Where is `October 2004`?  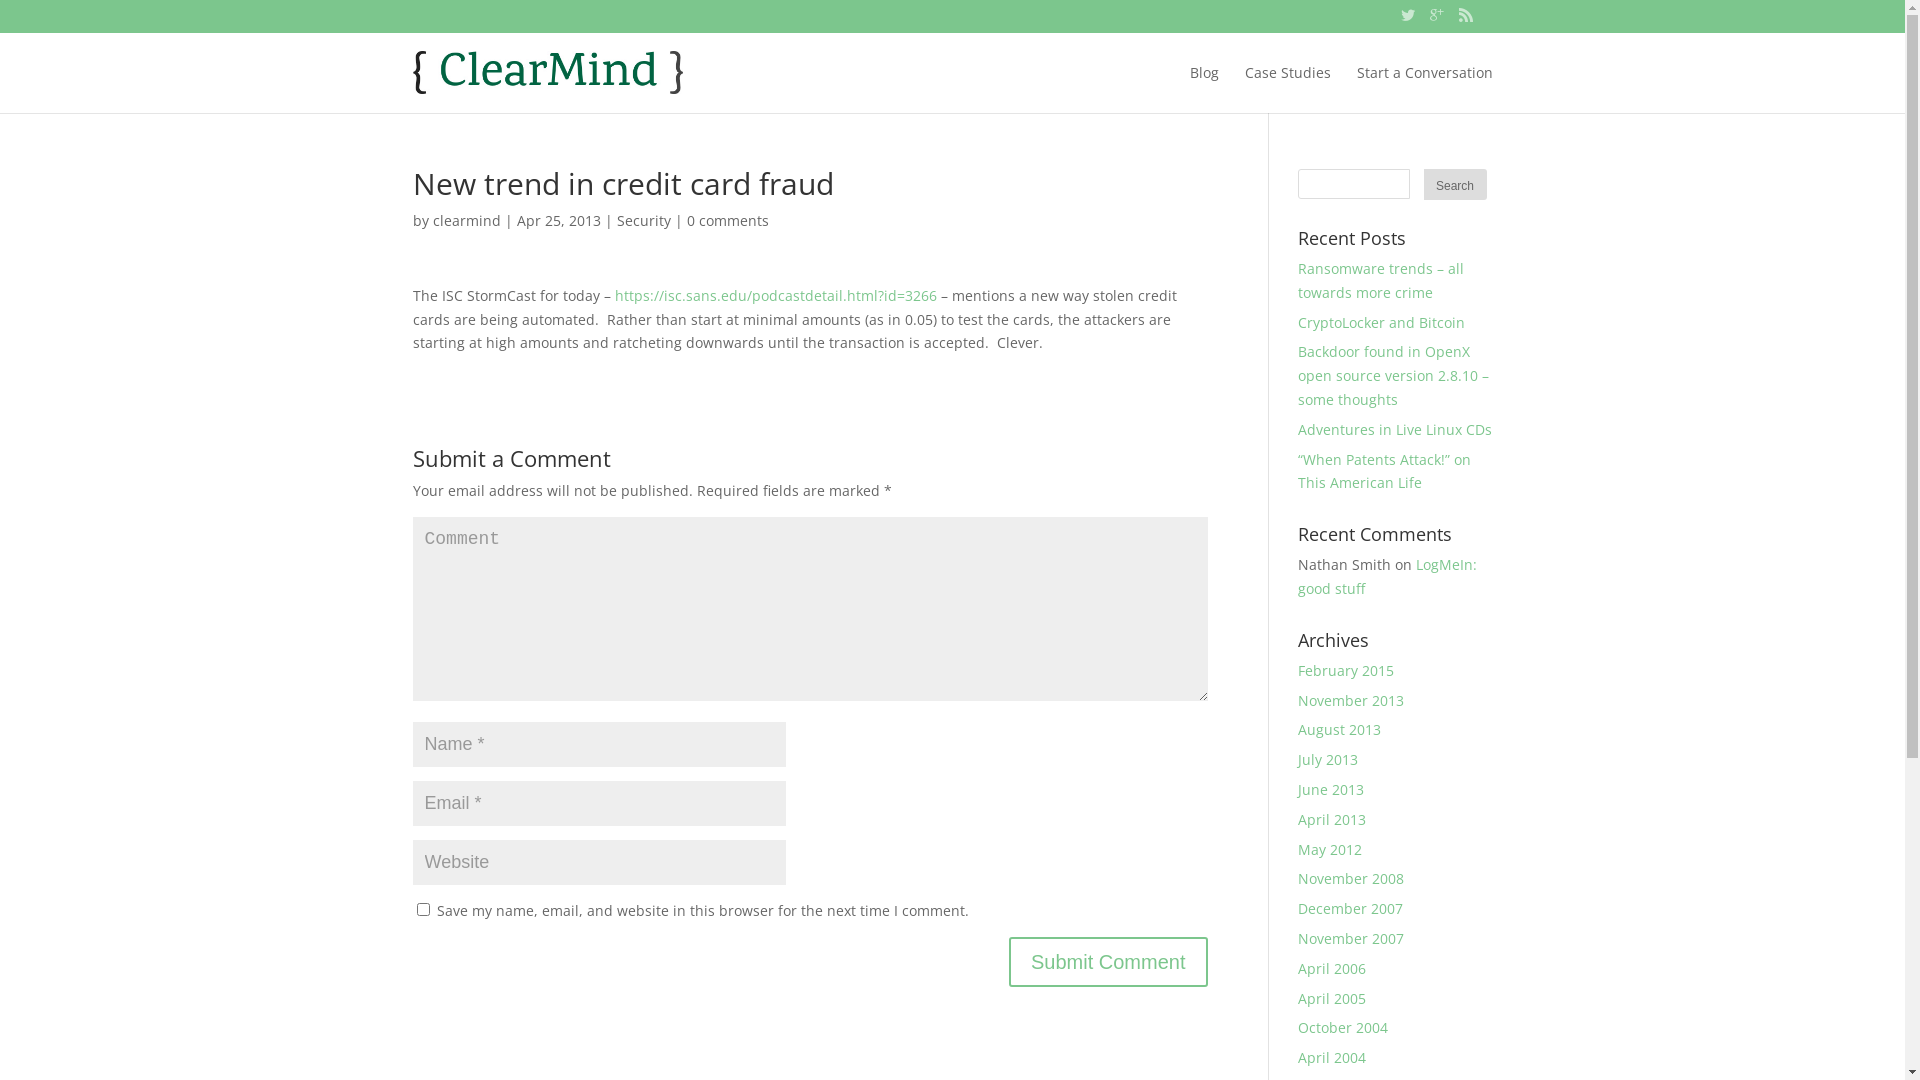 October 2004 is located at coordinates (1343, 1027).